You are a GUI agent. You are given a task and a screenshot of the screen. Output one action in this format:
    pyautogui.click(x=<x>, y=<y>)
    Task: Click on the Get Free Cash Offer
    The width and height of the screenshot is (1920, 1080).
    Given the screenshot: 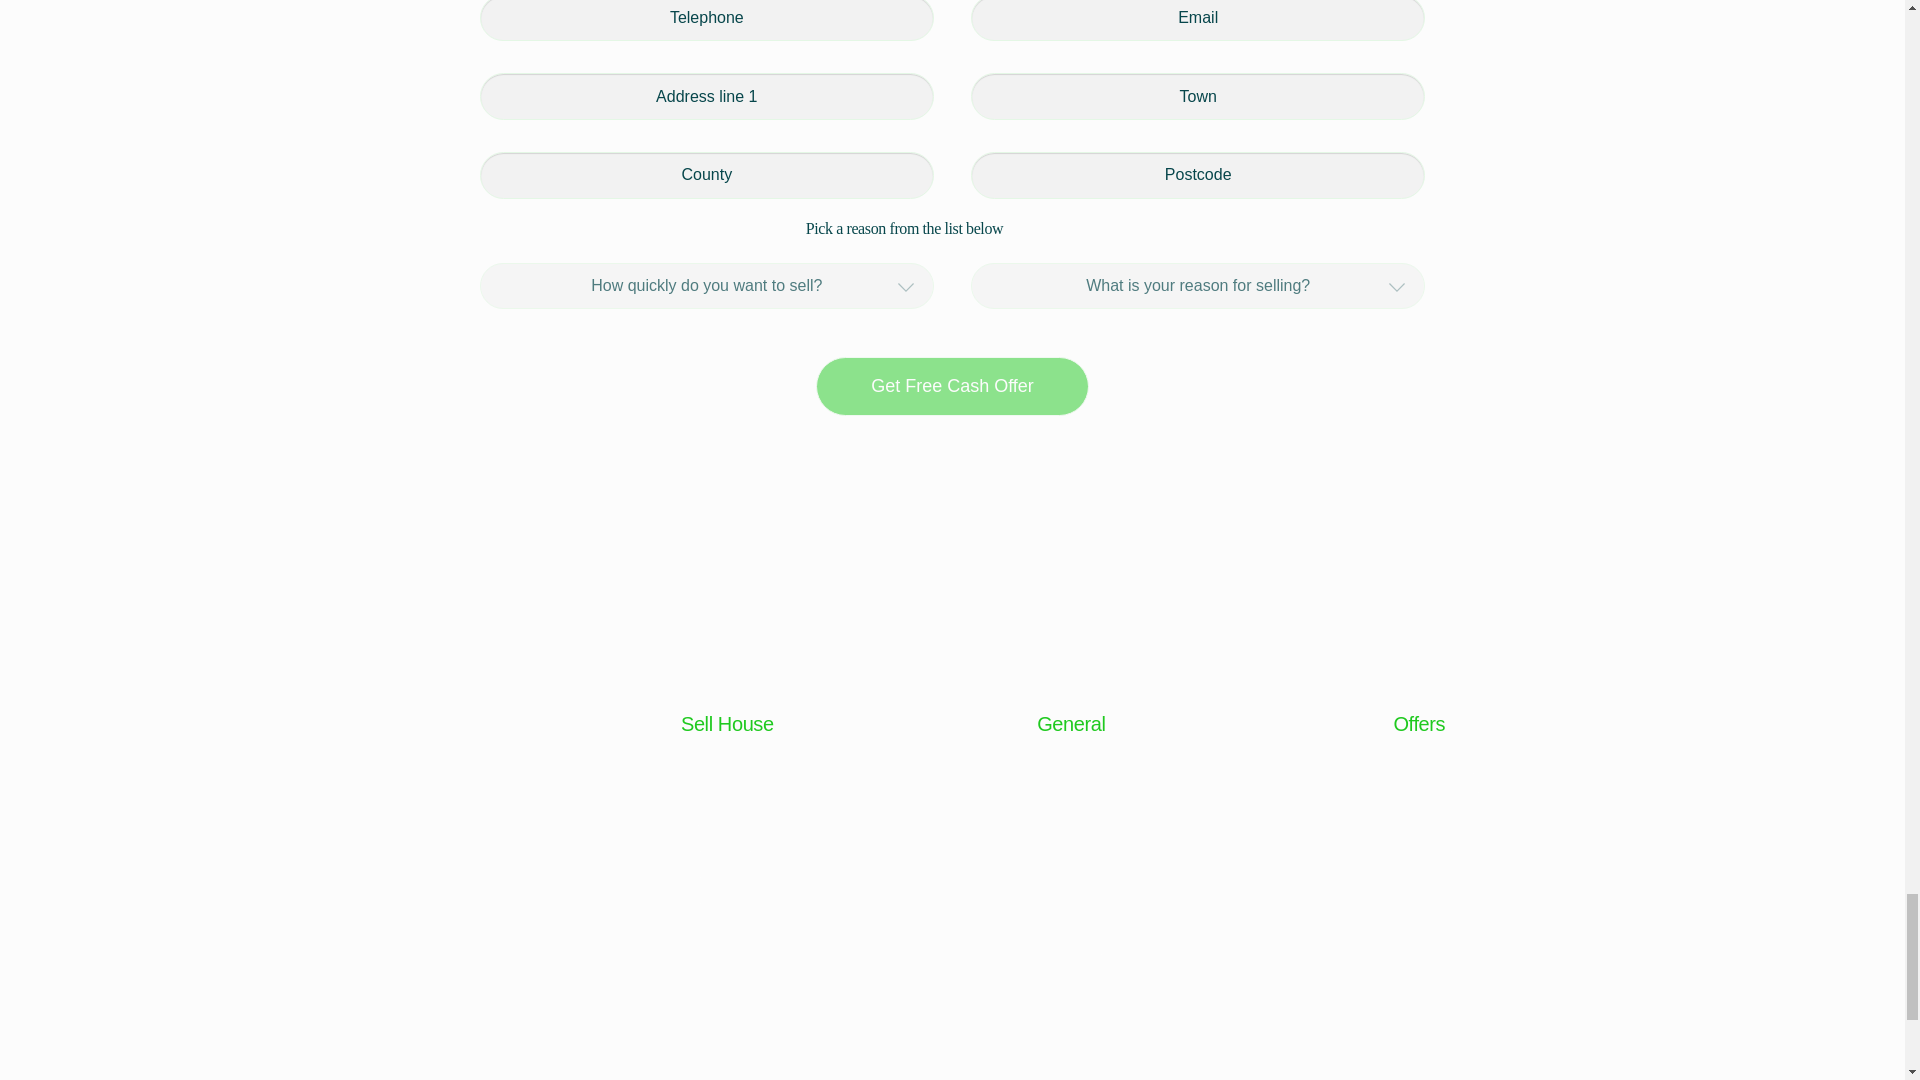 What is the action you would take?
    pyautogui.click(x=952, y=386)
    